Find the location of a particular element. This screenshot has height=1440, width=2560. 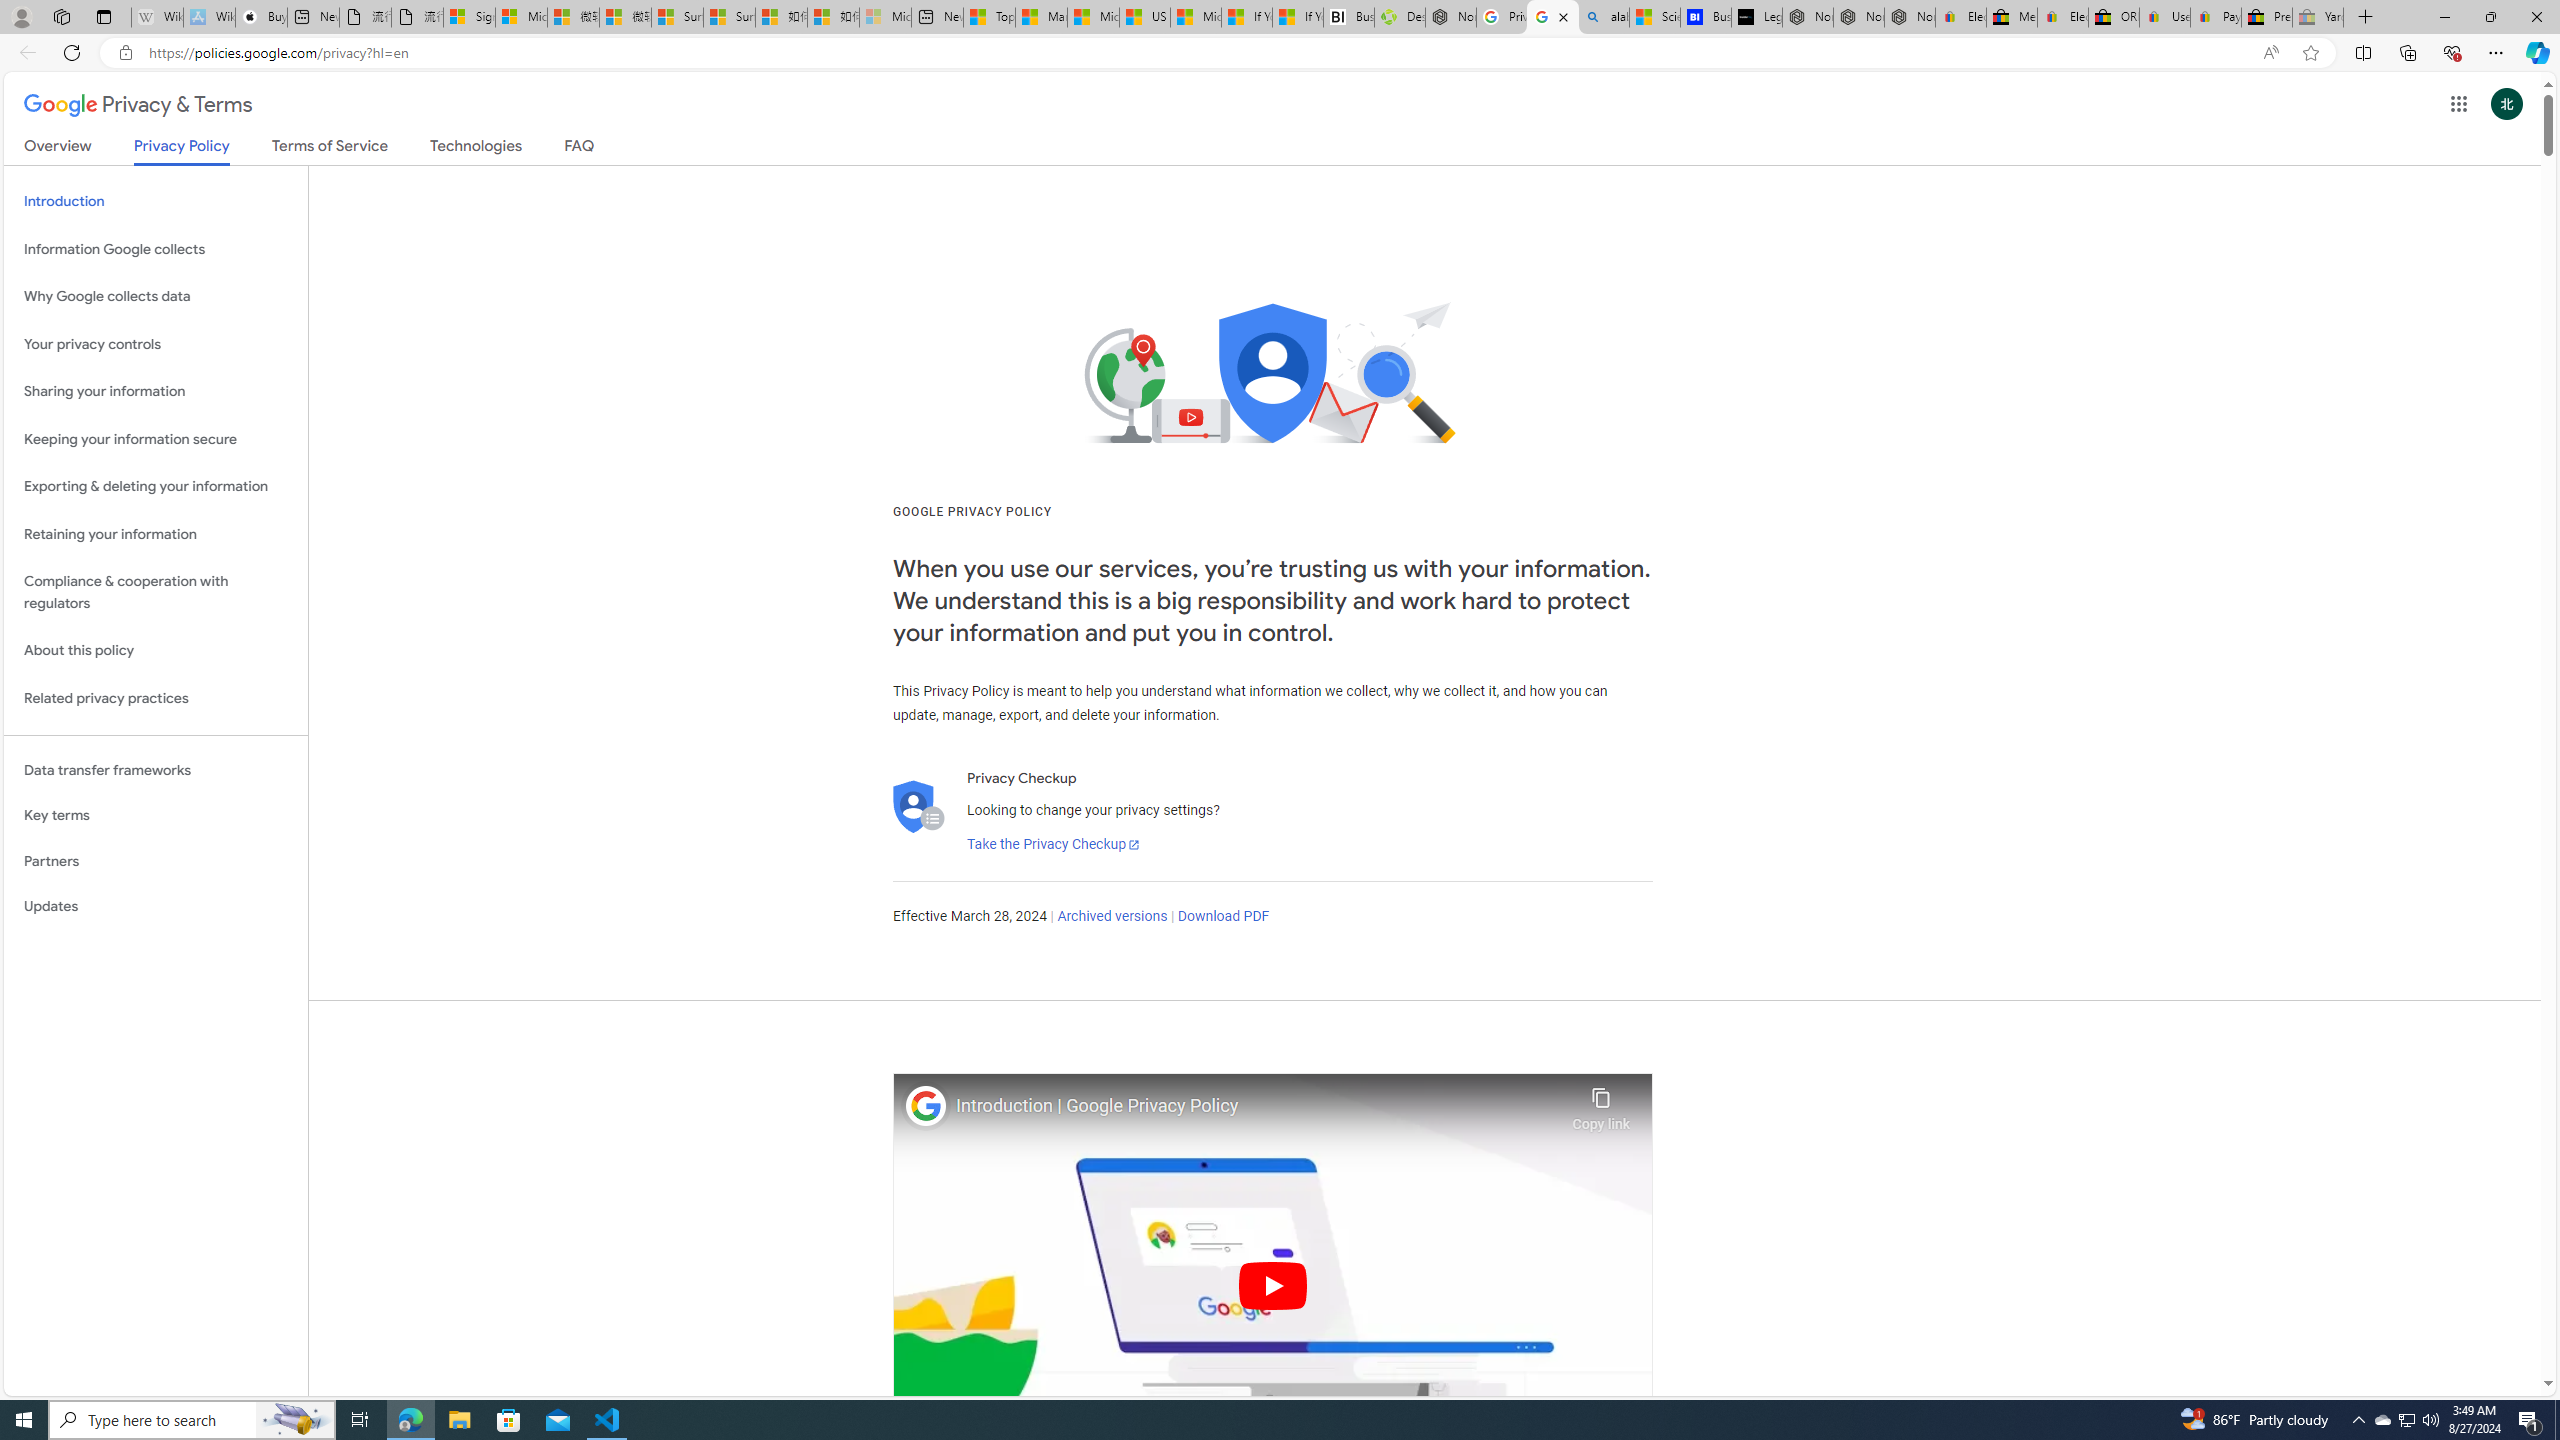

Privacy Policy is located at coordinates (182, 151).